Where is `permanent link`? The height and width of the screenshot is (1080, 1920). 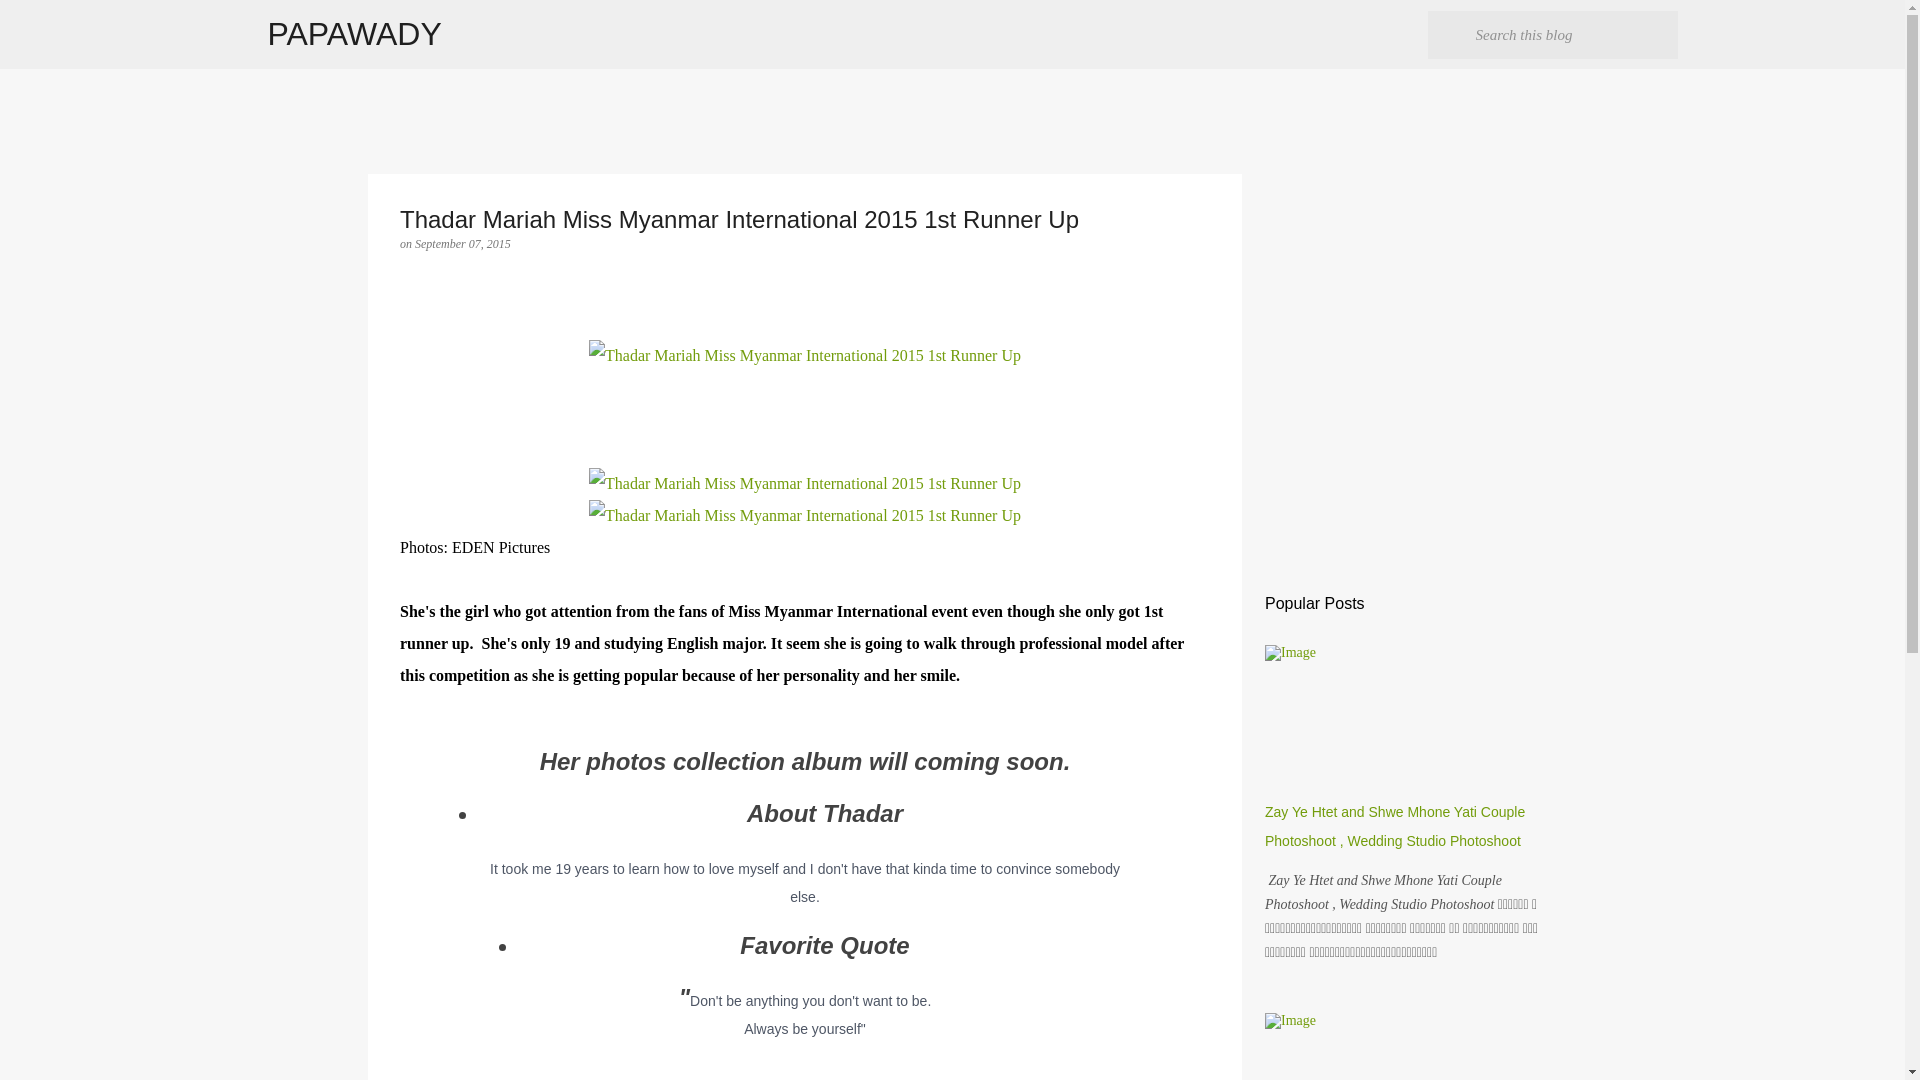 permanent link is located at coordinates (462, 243).